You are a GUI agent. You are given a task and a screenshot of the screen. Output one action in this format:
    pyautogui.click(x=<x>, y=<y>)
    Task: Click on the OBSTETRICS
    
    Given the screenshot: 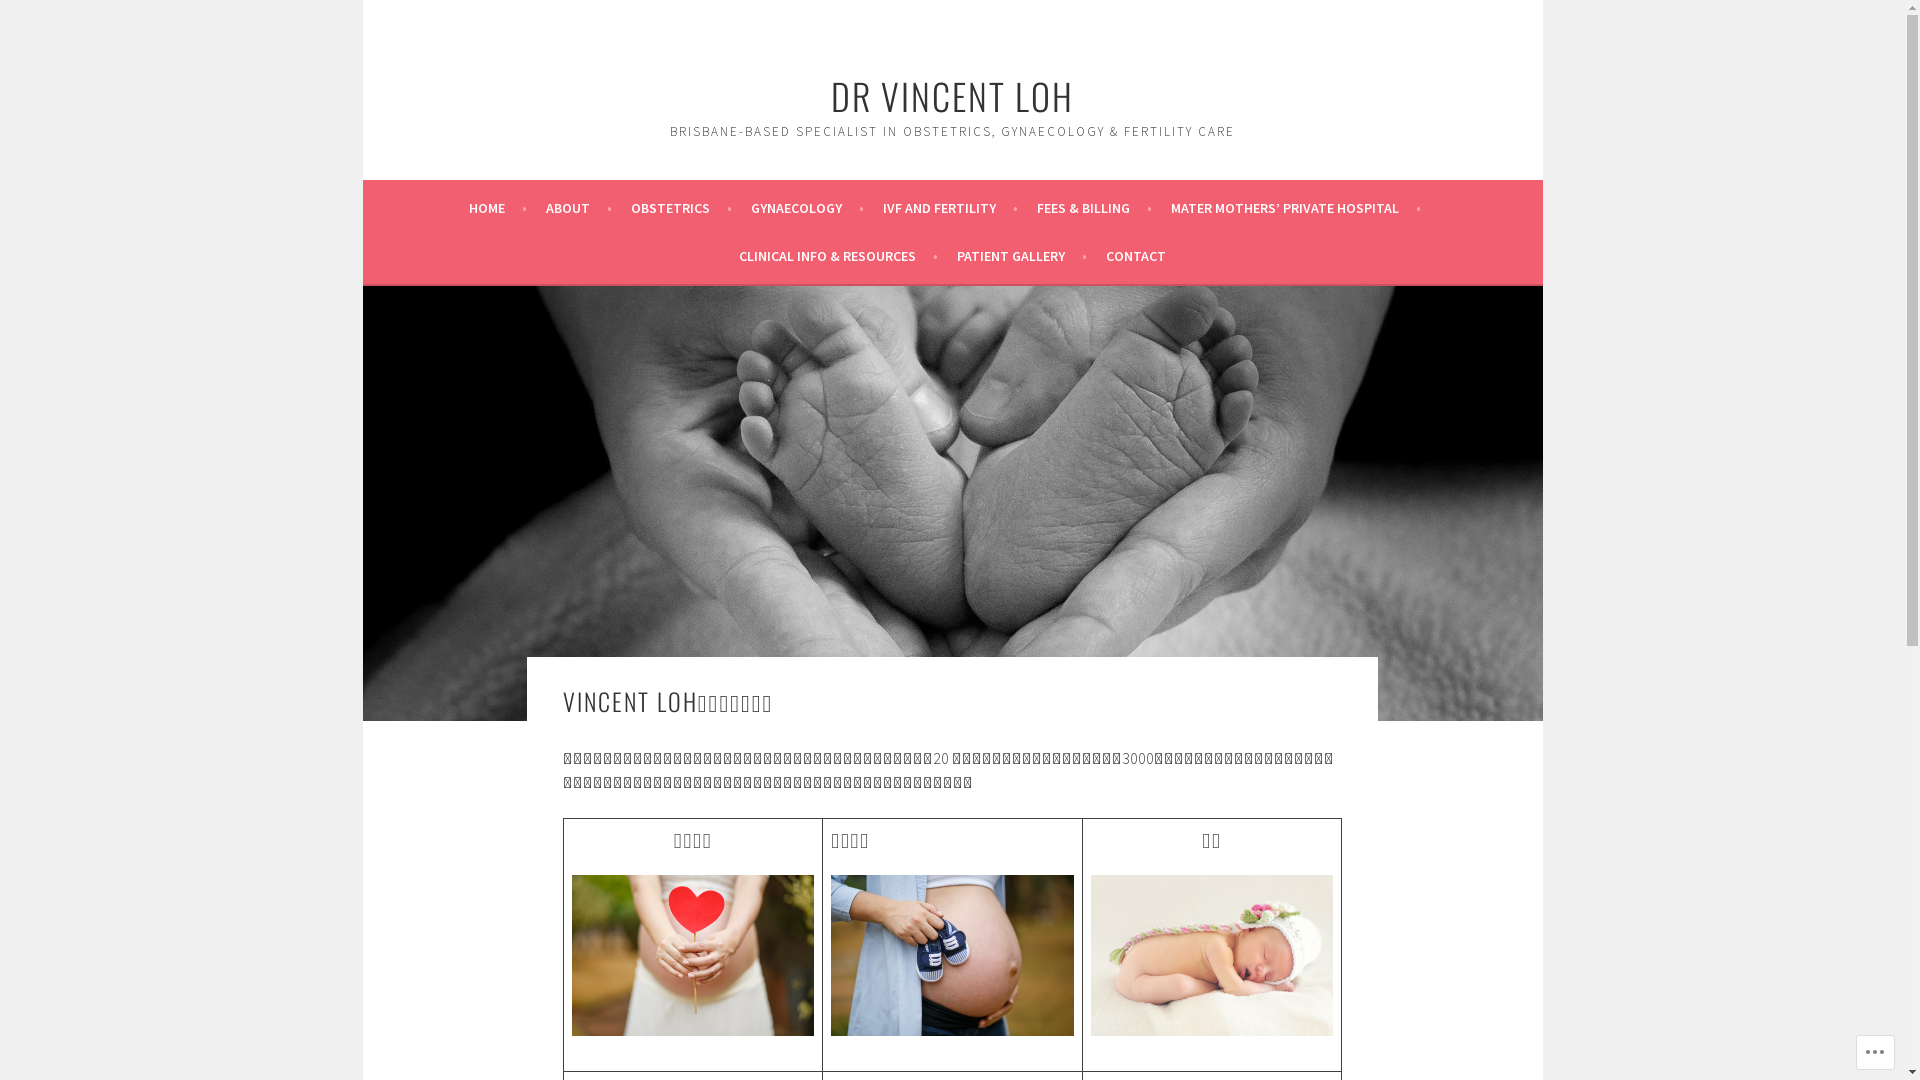 What is the action you would take?
    pyautogui.click(x=680, y=208)
    